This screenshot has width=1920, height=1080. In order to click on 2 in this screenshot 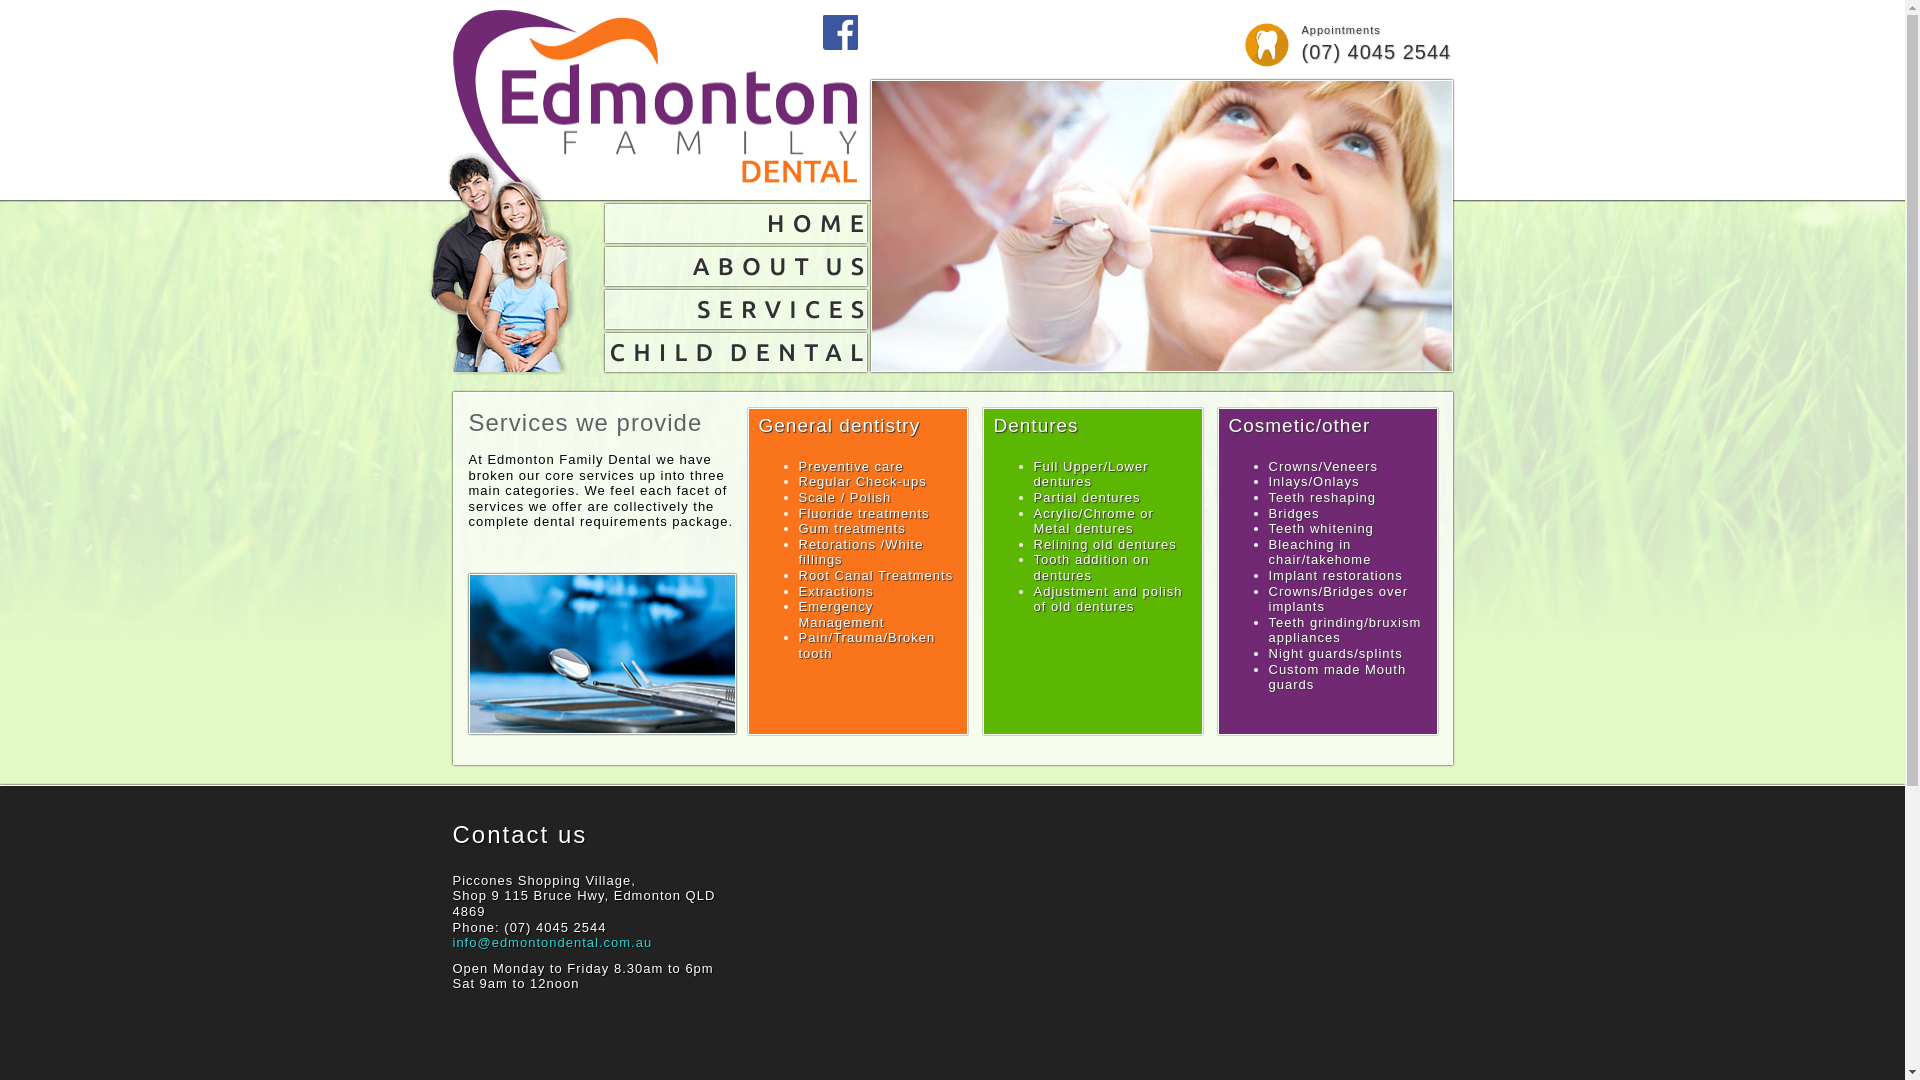, I will do `click(1162, 226)`.